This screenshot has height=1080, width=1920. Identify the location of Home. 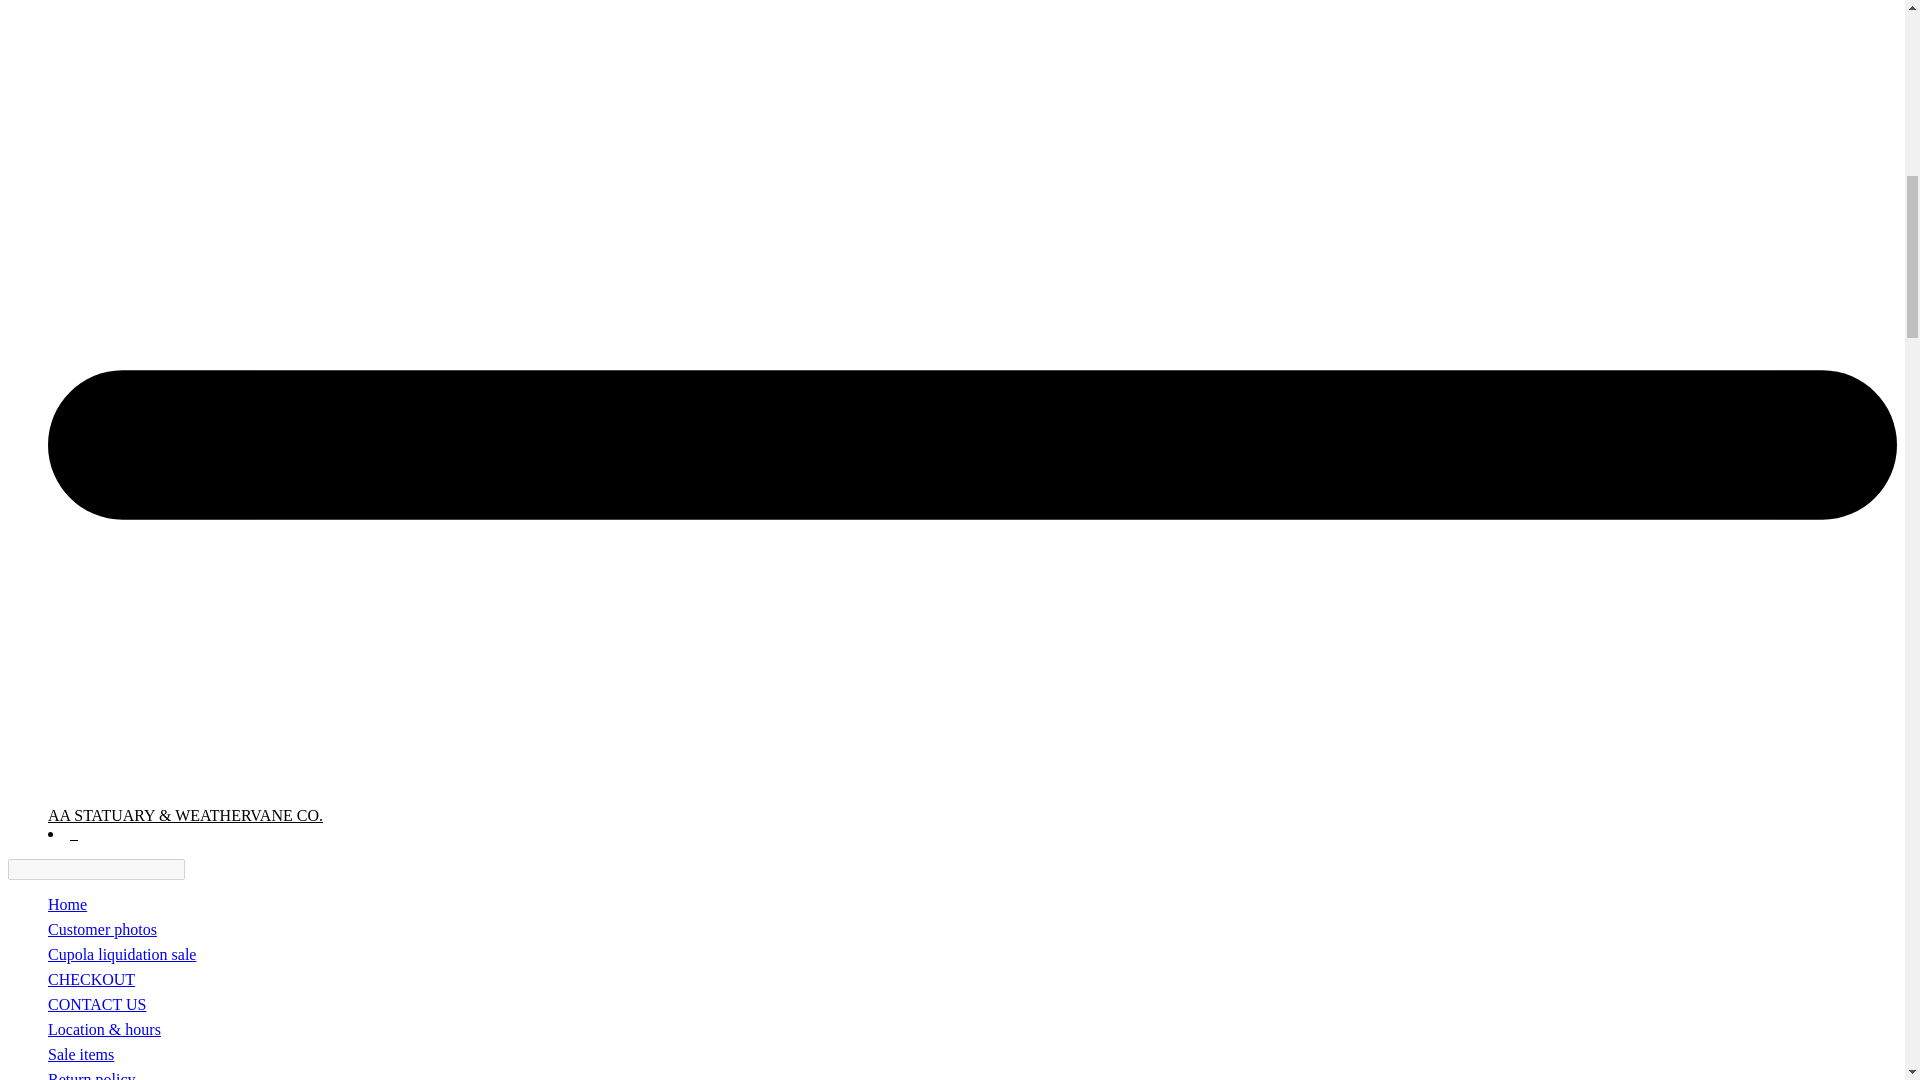
(67, 904).